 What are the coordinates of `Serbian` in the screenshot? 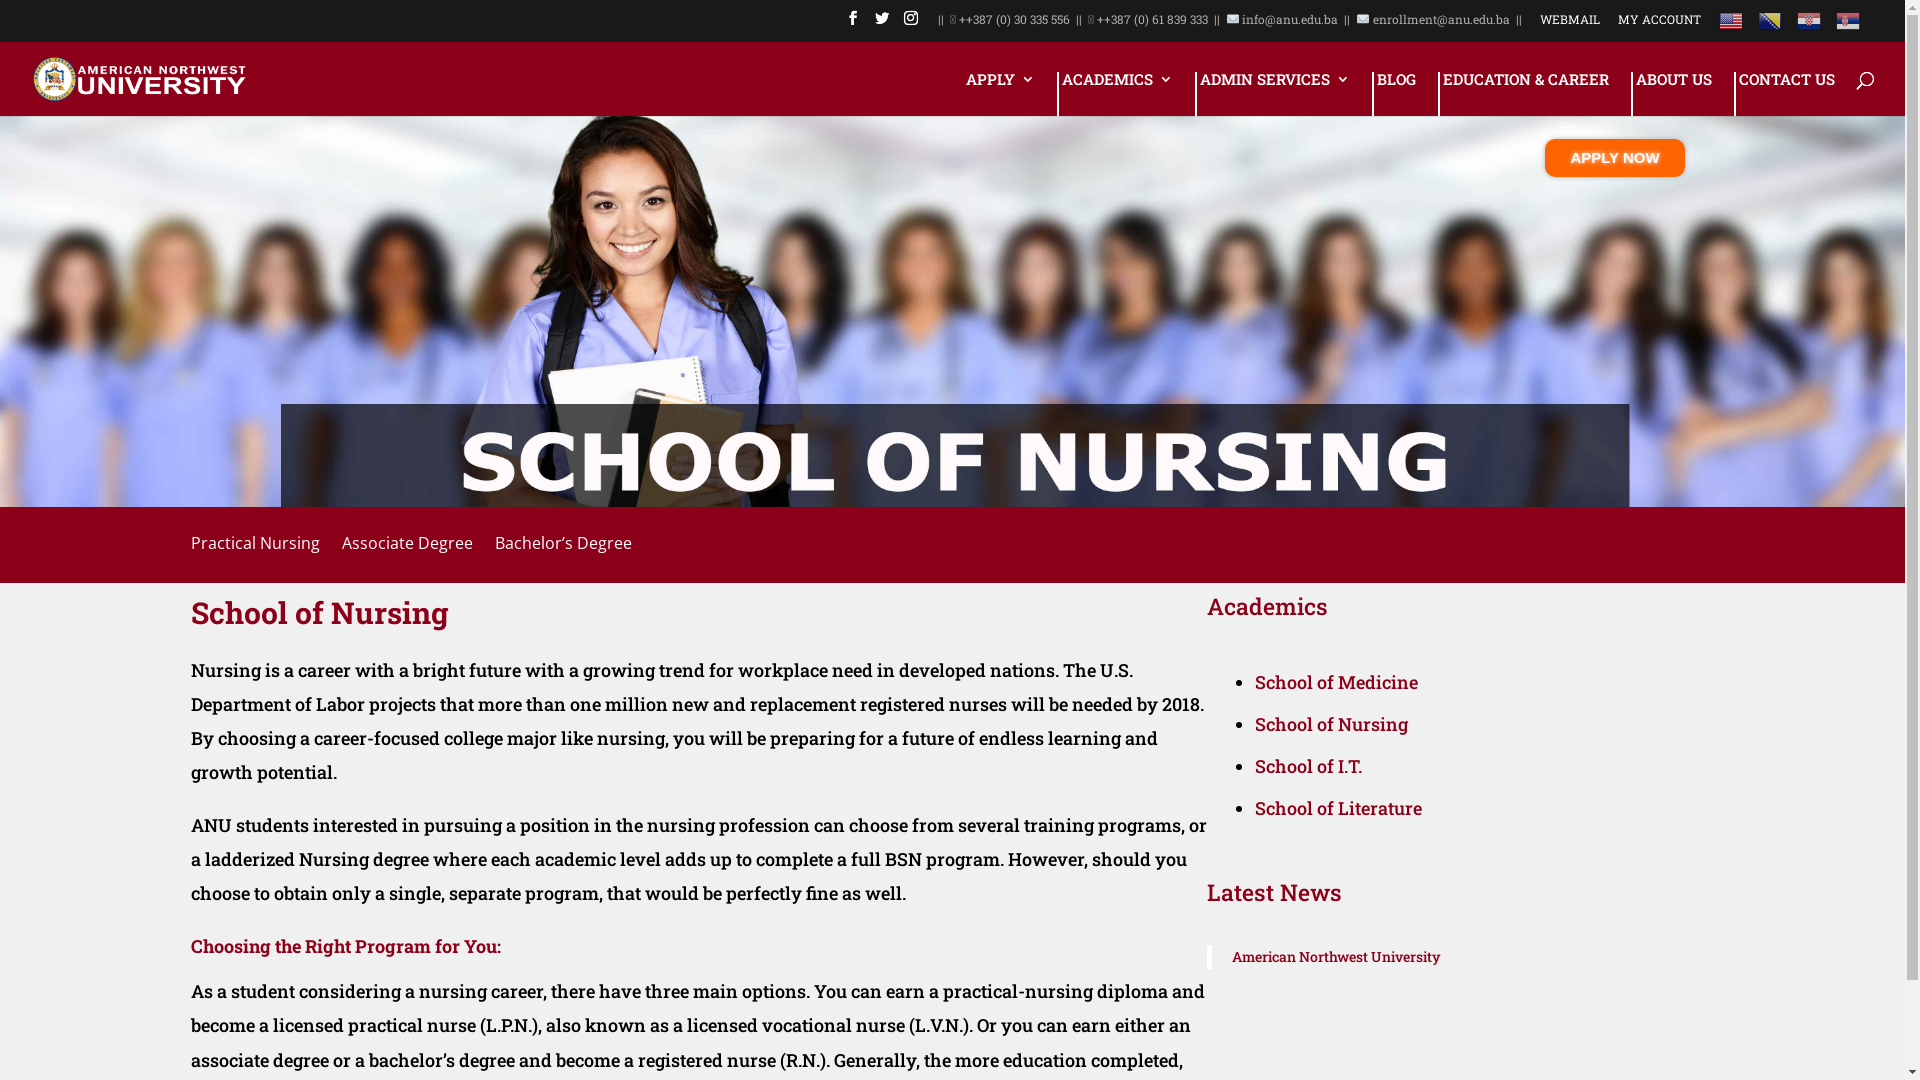 It's located at (1848, 26).